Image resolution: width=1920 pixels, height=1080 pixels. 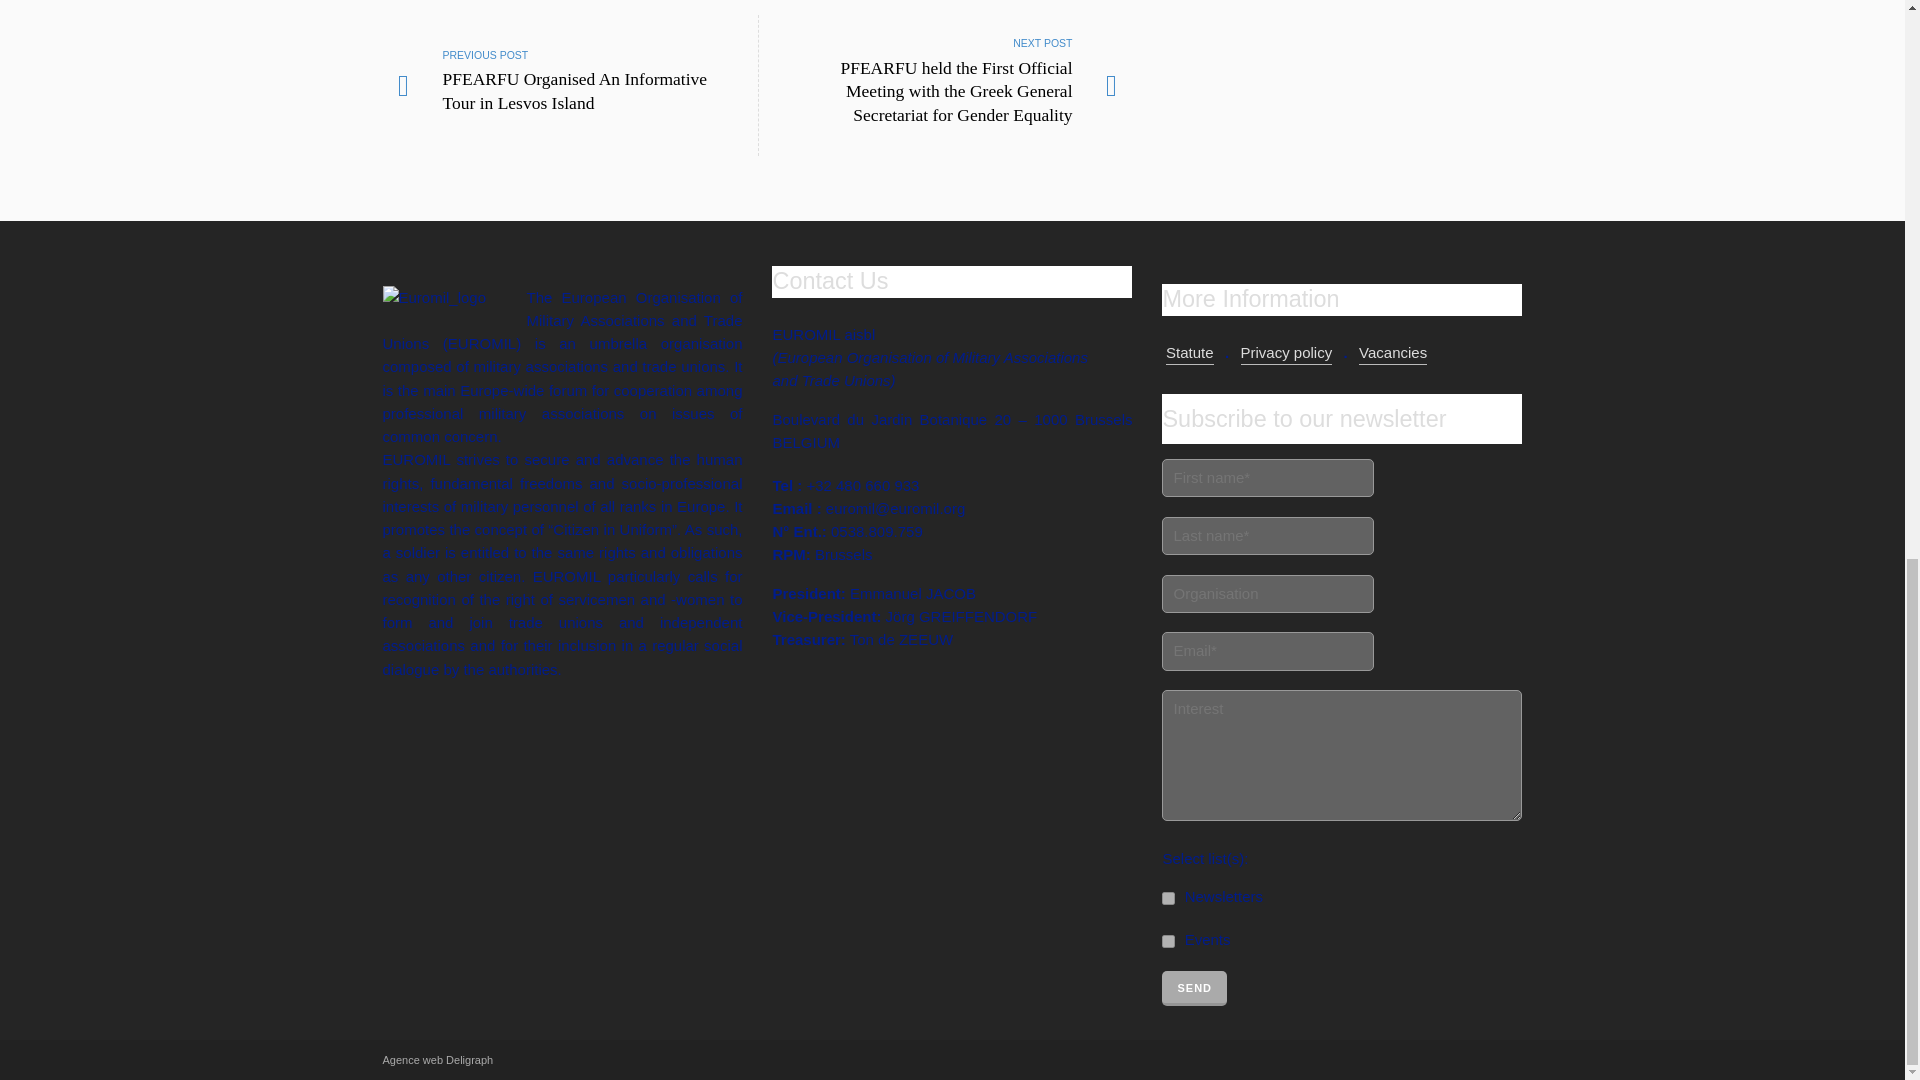 What do you see at coordinates (438, 1060) in the screenshot?
I see `Agence web Deligraph` at bounding box center [438, 1060].